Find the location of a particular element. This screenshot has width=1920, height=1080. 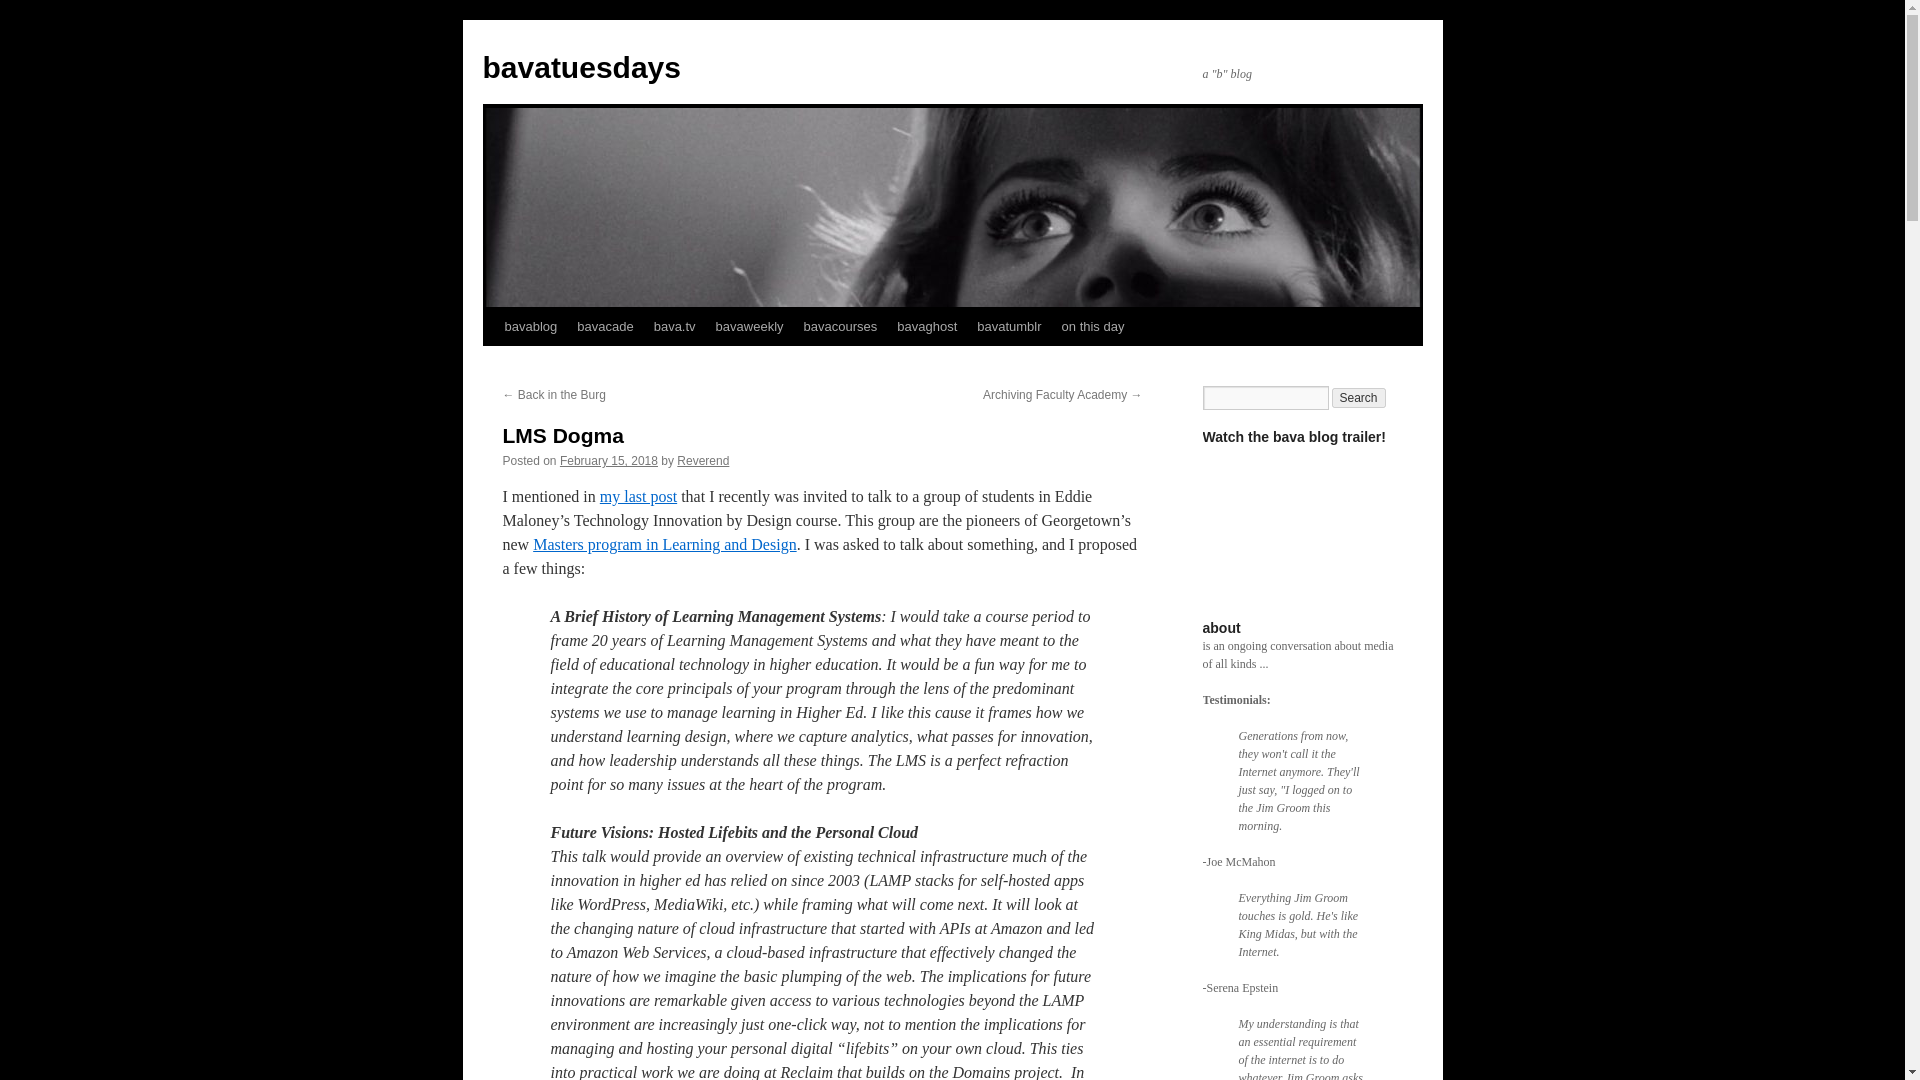

Reverend is located at coordinates (703, 460).